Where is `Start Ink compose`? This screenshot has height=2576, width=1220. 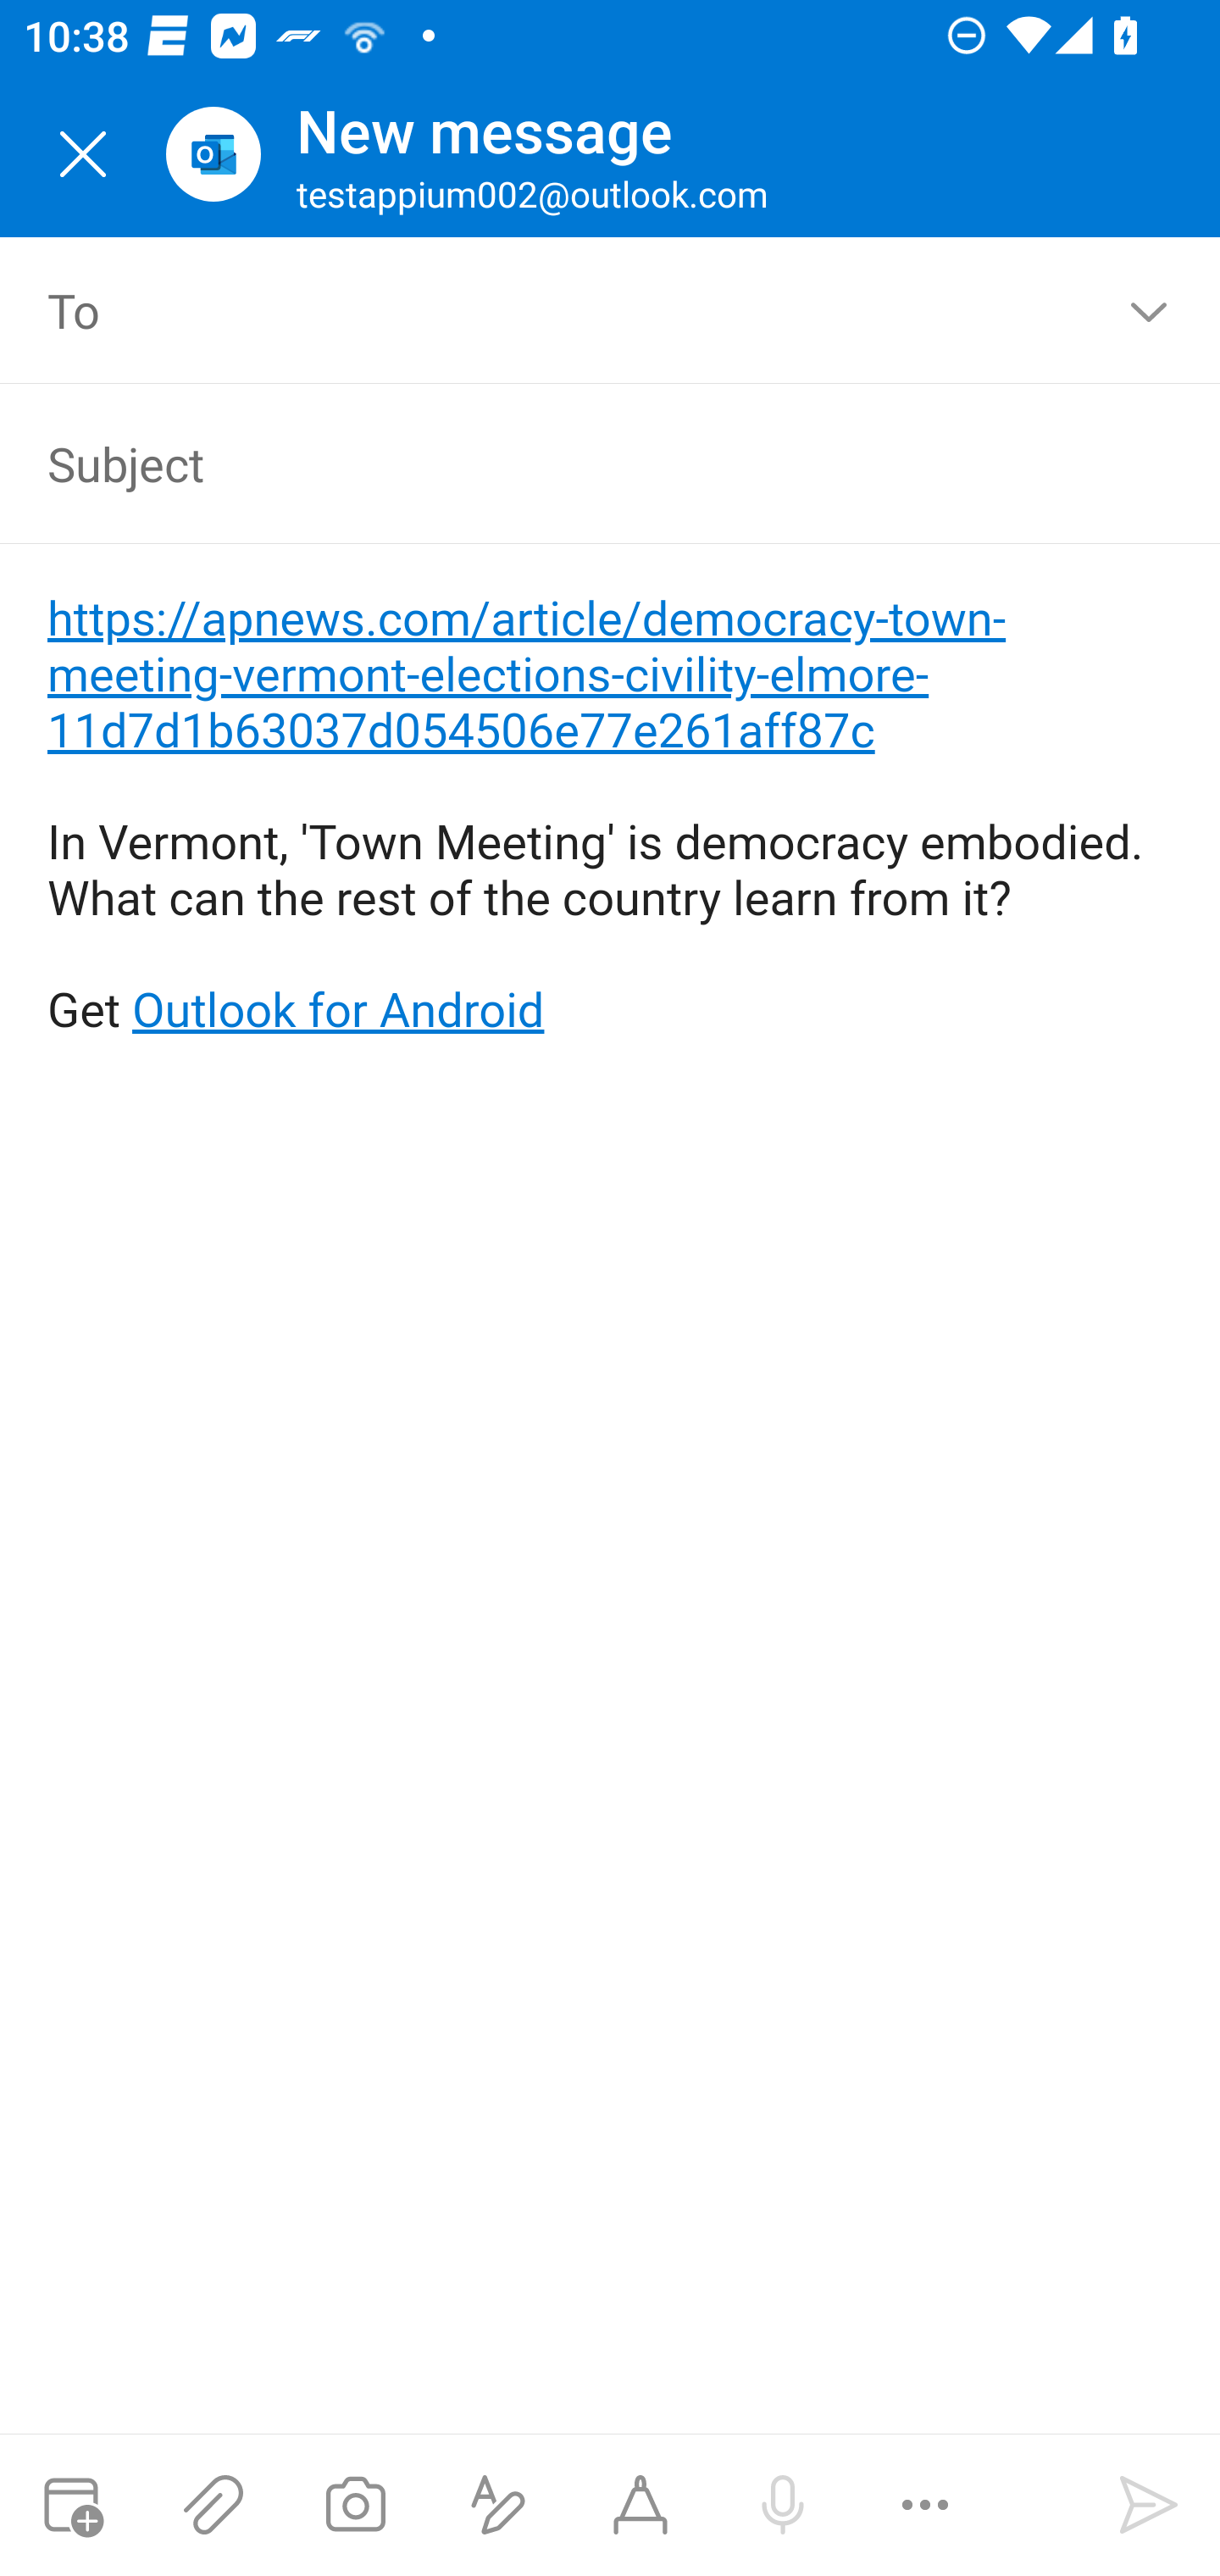 Start Ink compose is located at coordinates (640, 2505).